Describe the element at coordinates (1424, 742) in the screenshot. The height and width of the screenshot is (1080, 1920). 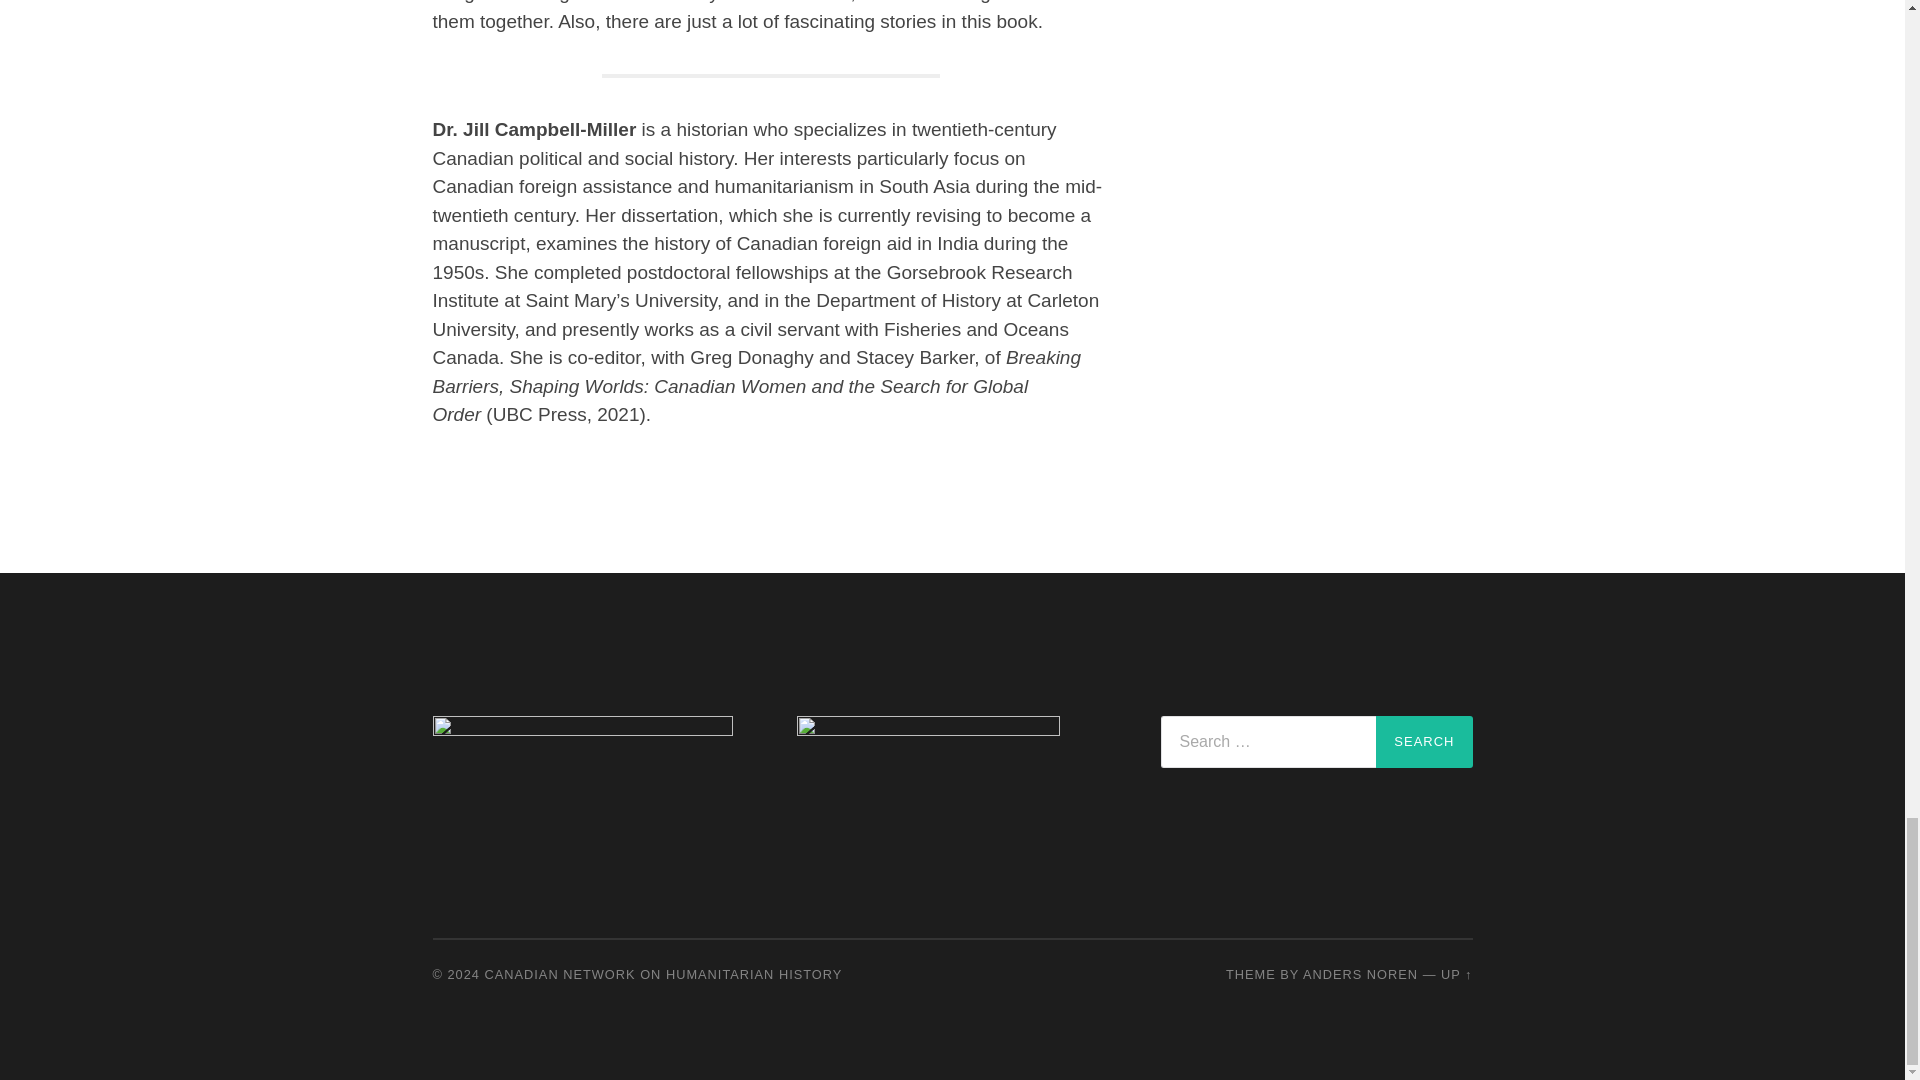
I see `Search` at that location.